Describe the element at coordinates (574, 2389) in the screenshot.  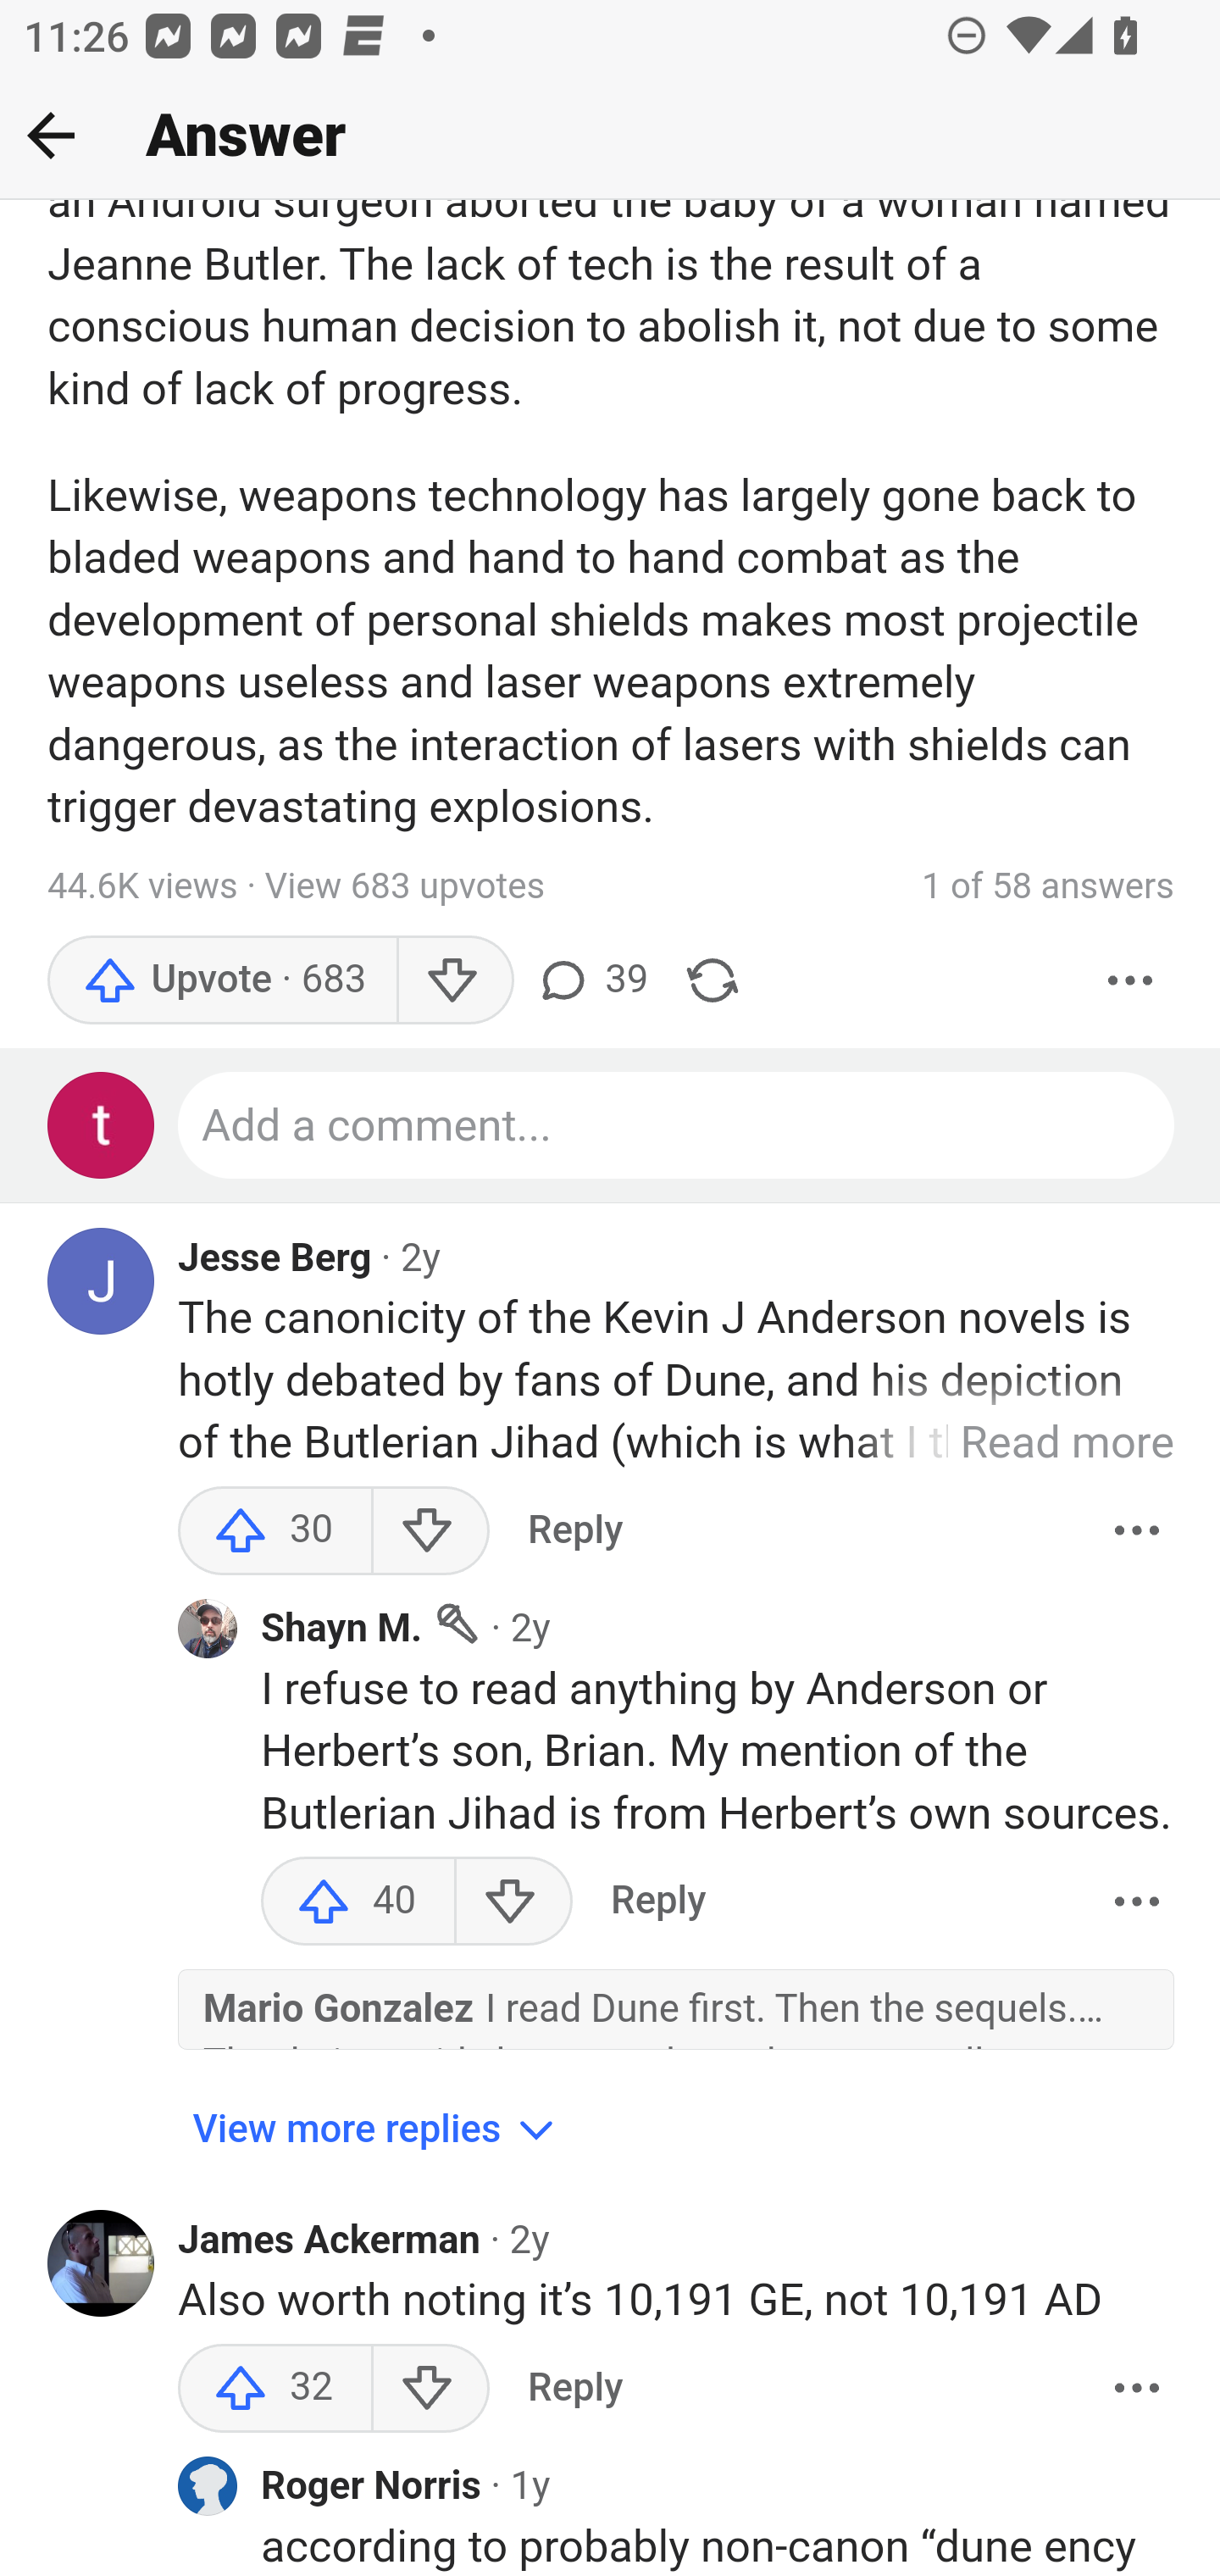
I see `Reply` at that location.